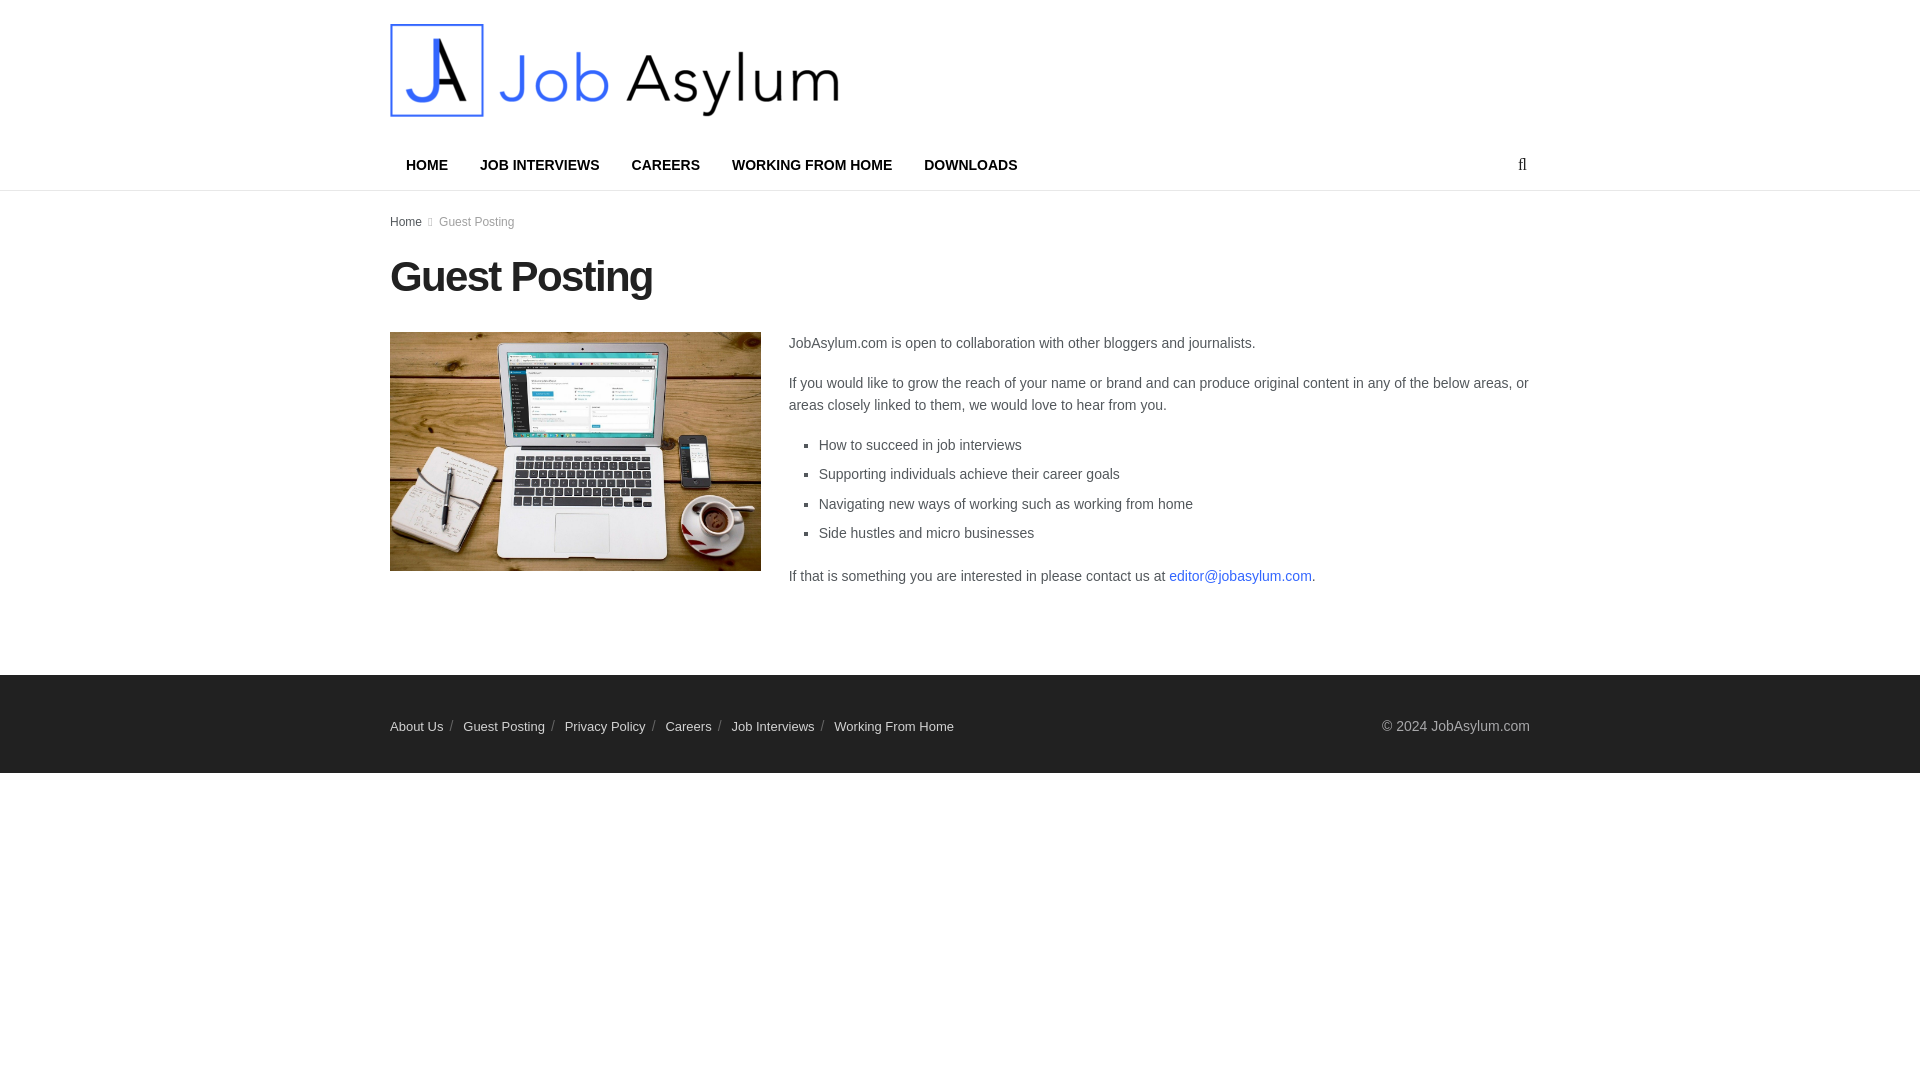 The width and height of the screenshot is (1920, 1080). Describe the element at coordinates (812, 165) in the screenshot. I see `WORKING FROM HOME` at that location.